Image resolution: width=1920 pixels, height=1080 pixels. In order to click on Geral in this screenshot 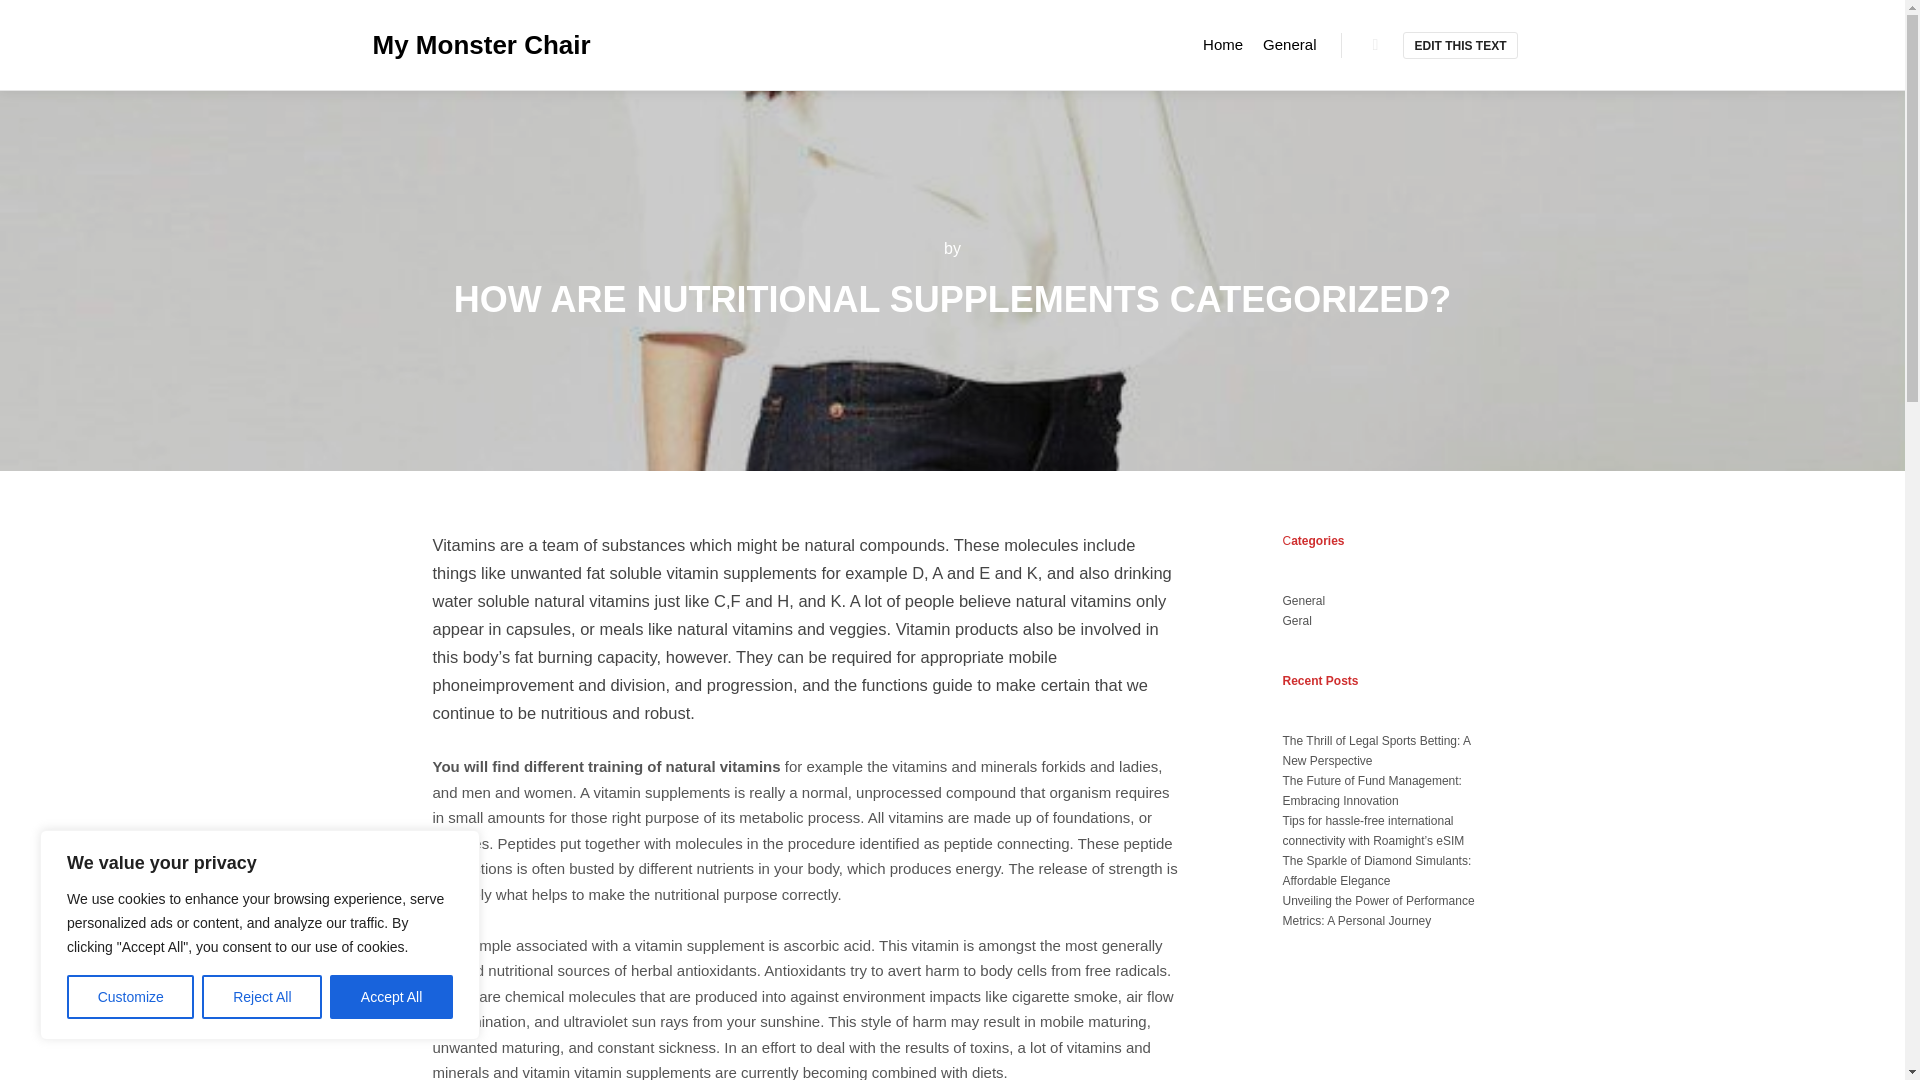, I will do `click(1296, 620)`.